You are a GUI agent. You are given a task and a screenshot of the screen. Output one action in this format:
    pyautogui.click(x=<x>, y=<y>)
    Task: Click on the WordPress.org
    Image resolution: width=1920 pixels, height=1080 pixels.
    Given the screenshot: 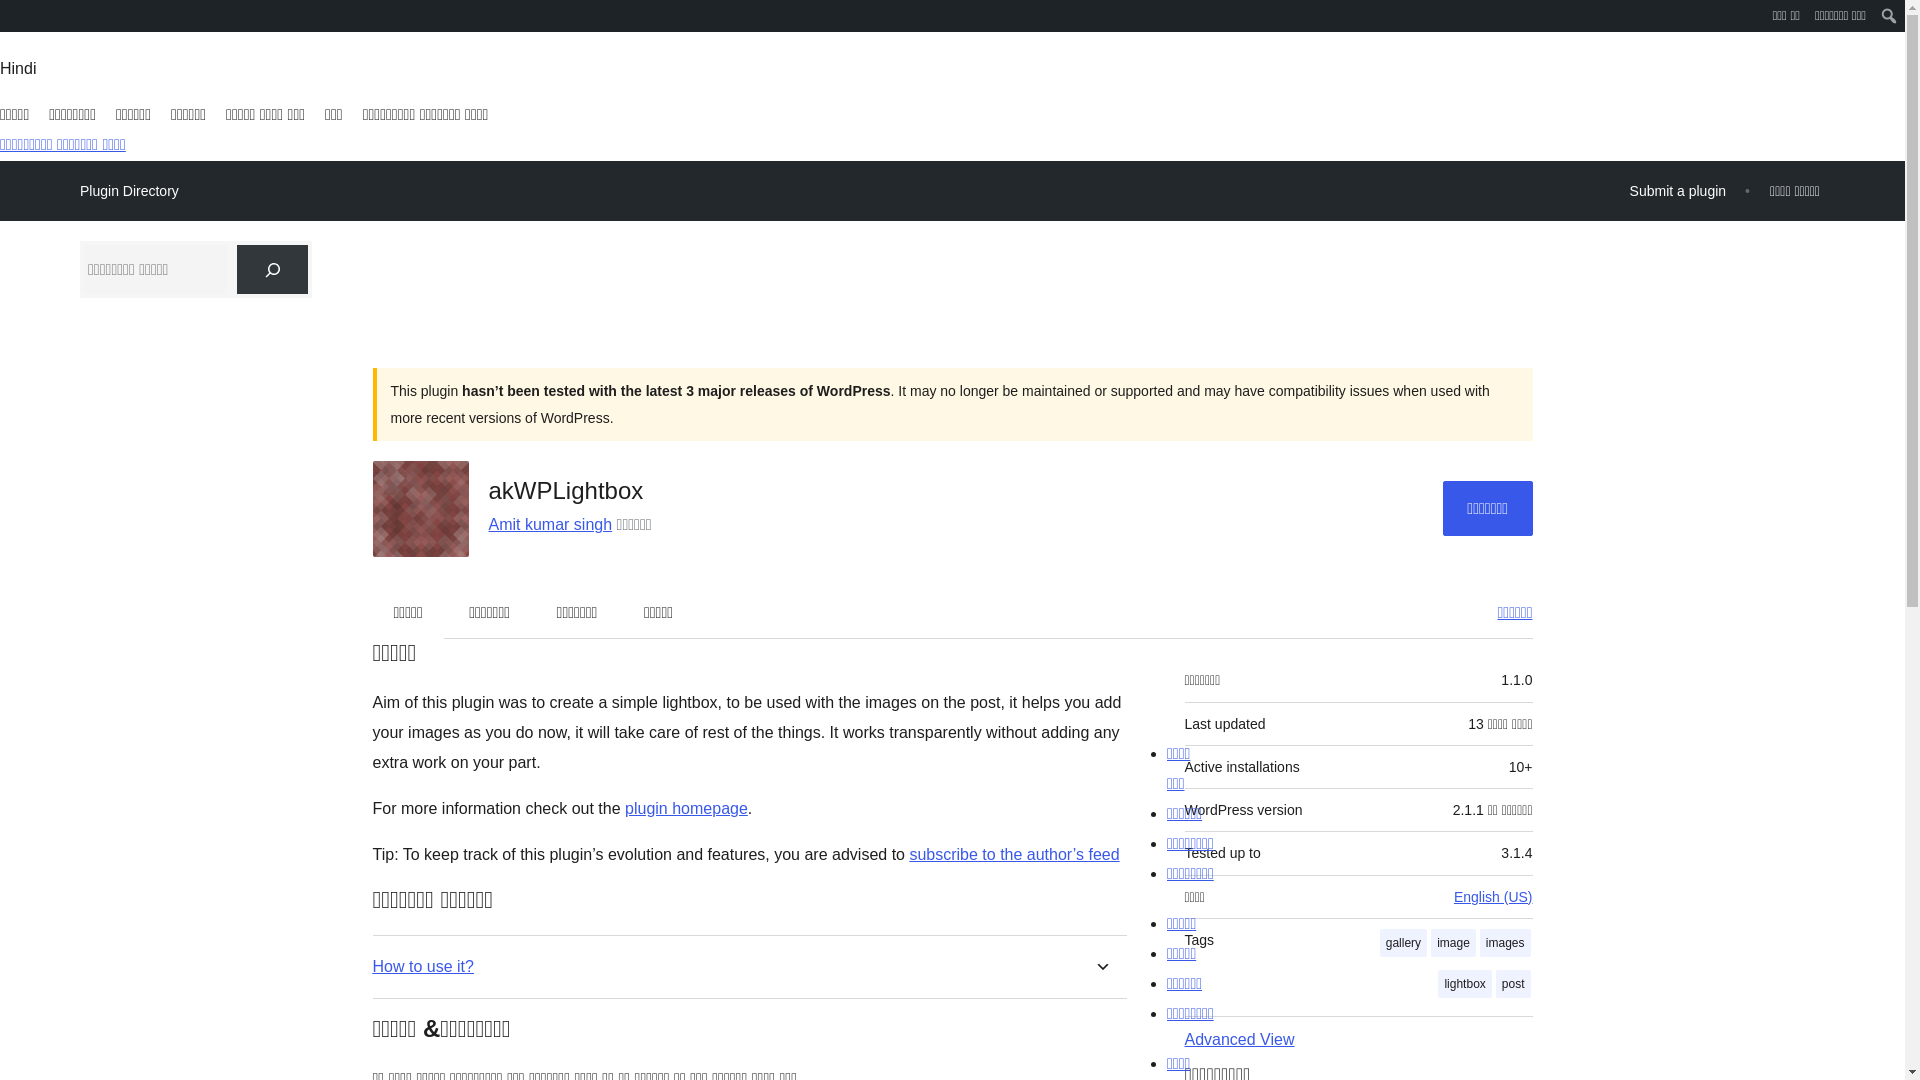 What is the action you would take?
    pyautogui.click(x=14, y=14)
    